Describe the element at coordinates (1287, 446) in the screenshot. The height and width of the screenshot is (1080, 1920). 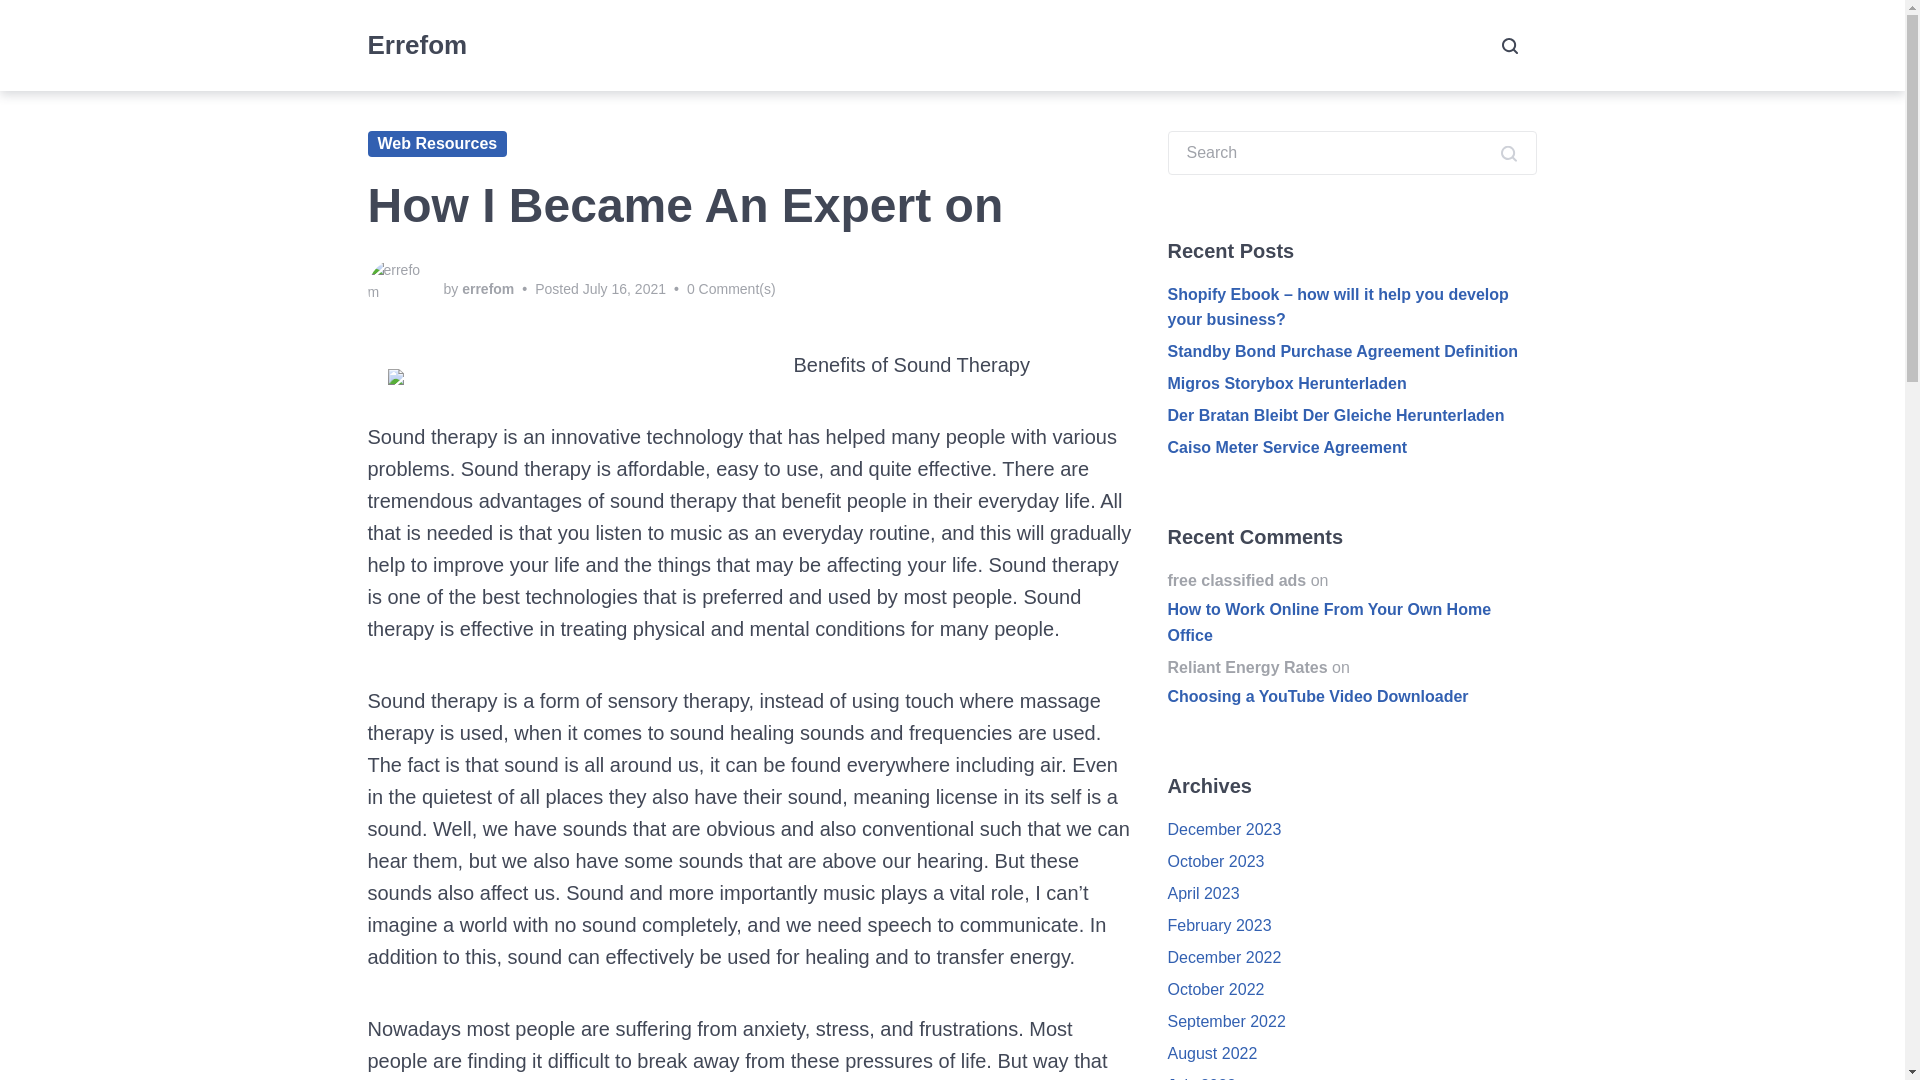
I see `Caiso Meter Service Agreement` at that location.